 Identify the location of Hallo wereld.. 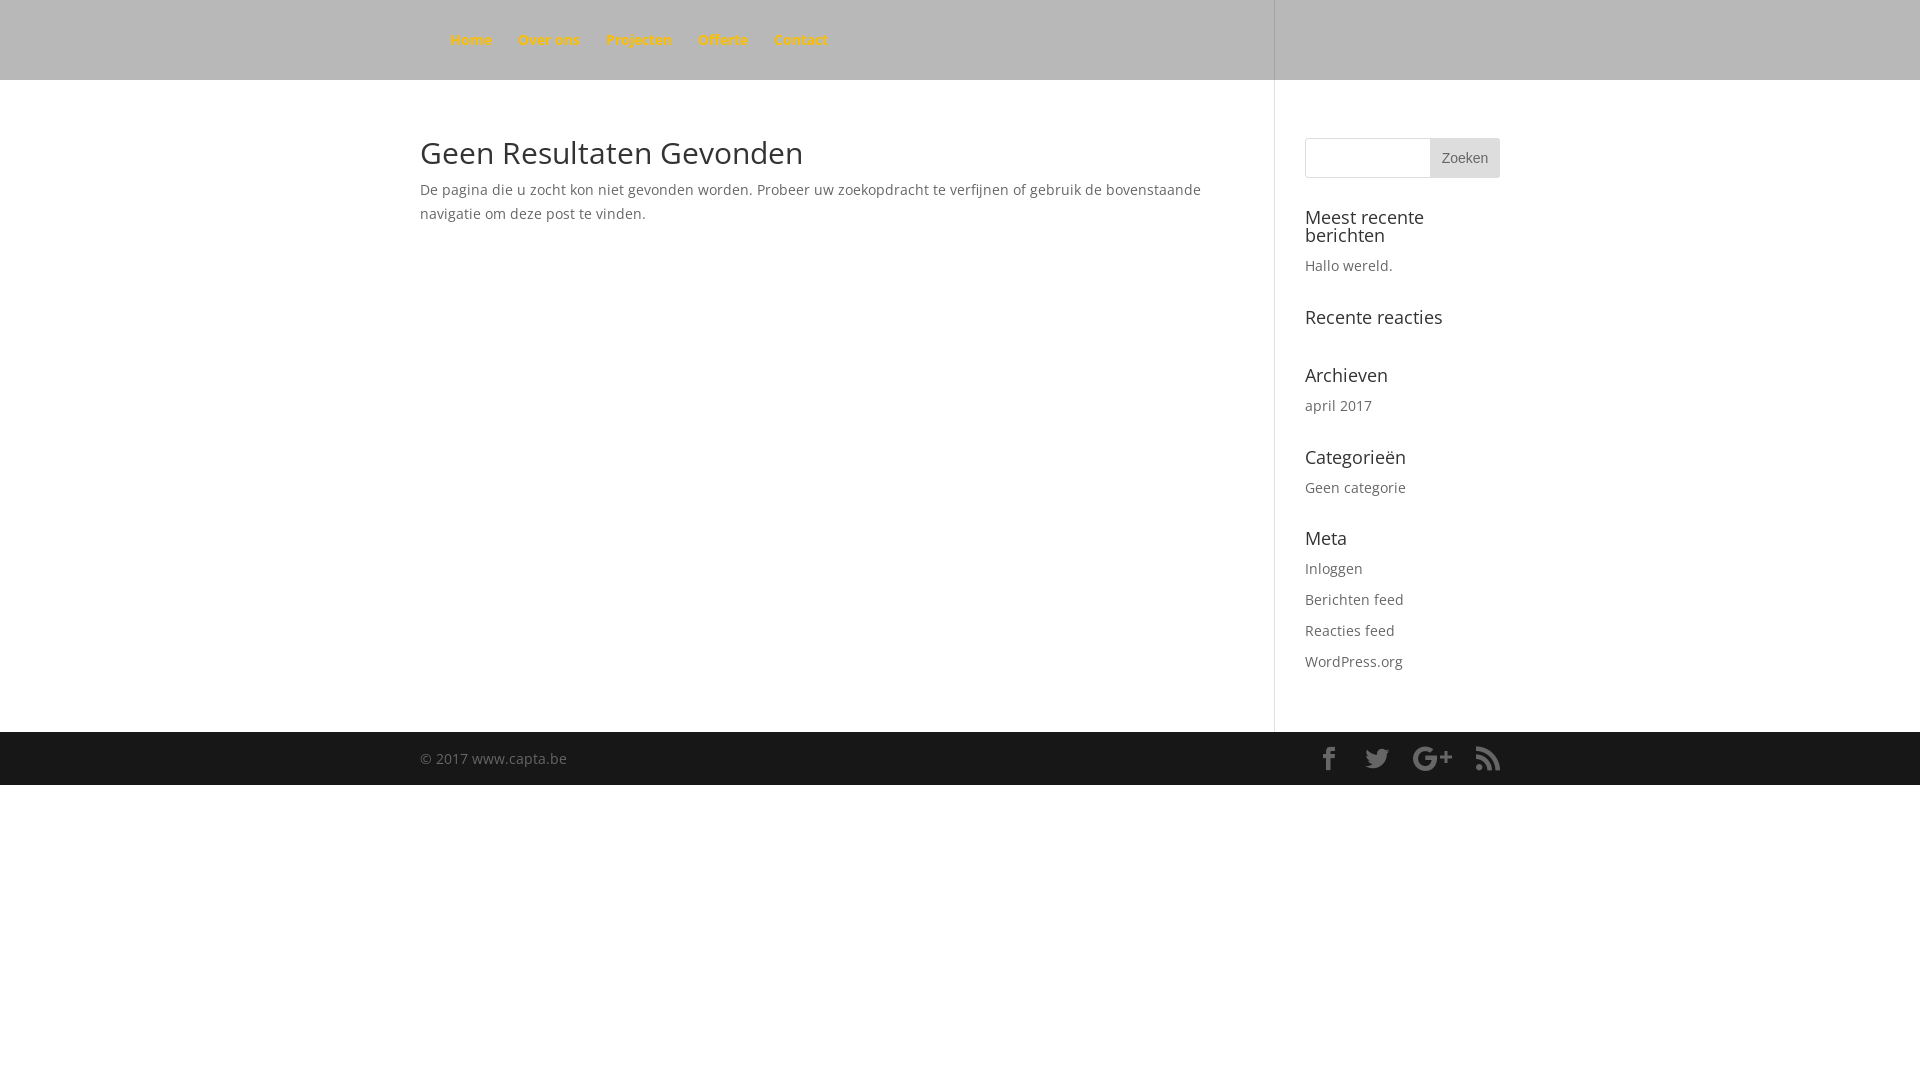
(1349, 266).